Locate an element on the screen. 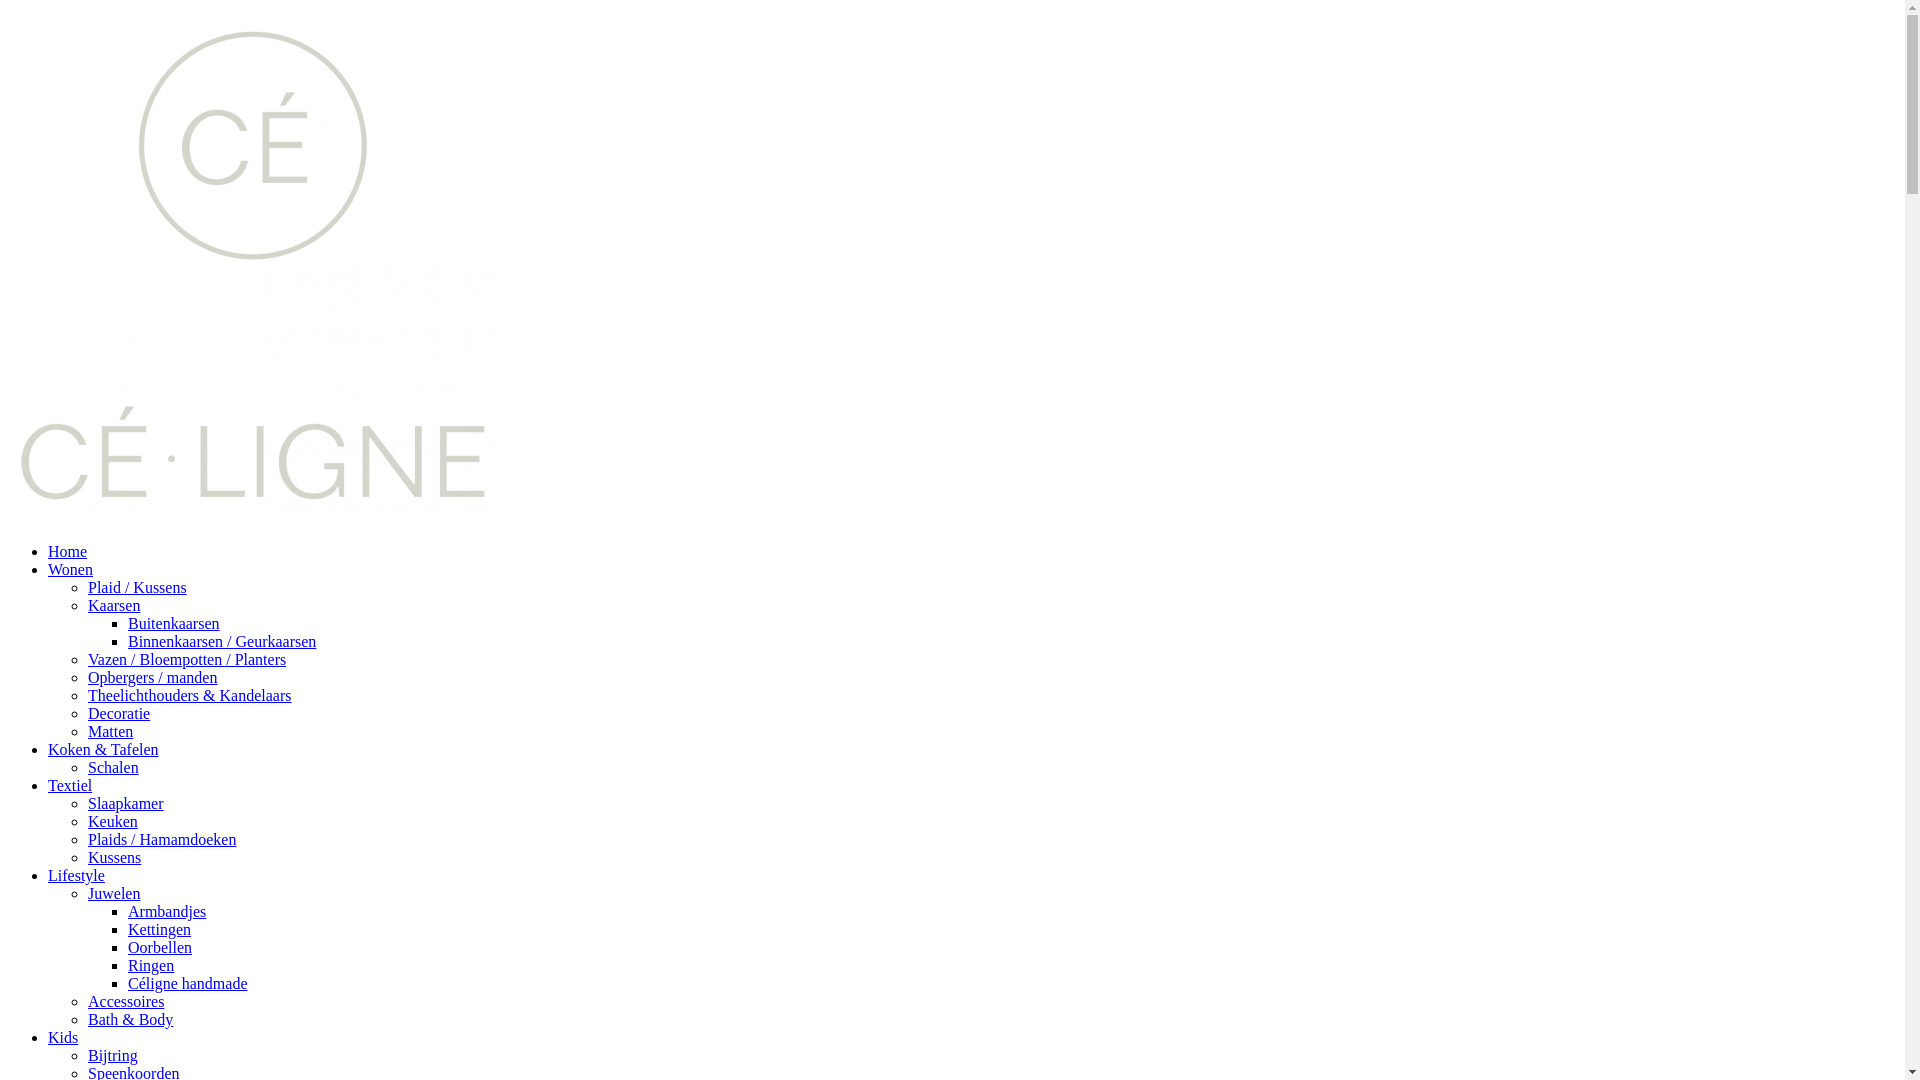 This screenshot has width=1920, height=1080. Bijtring is located at coordinates (113, 1056).